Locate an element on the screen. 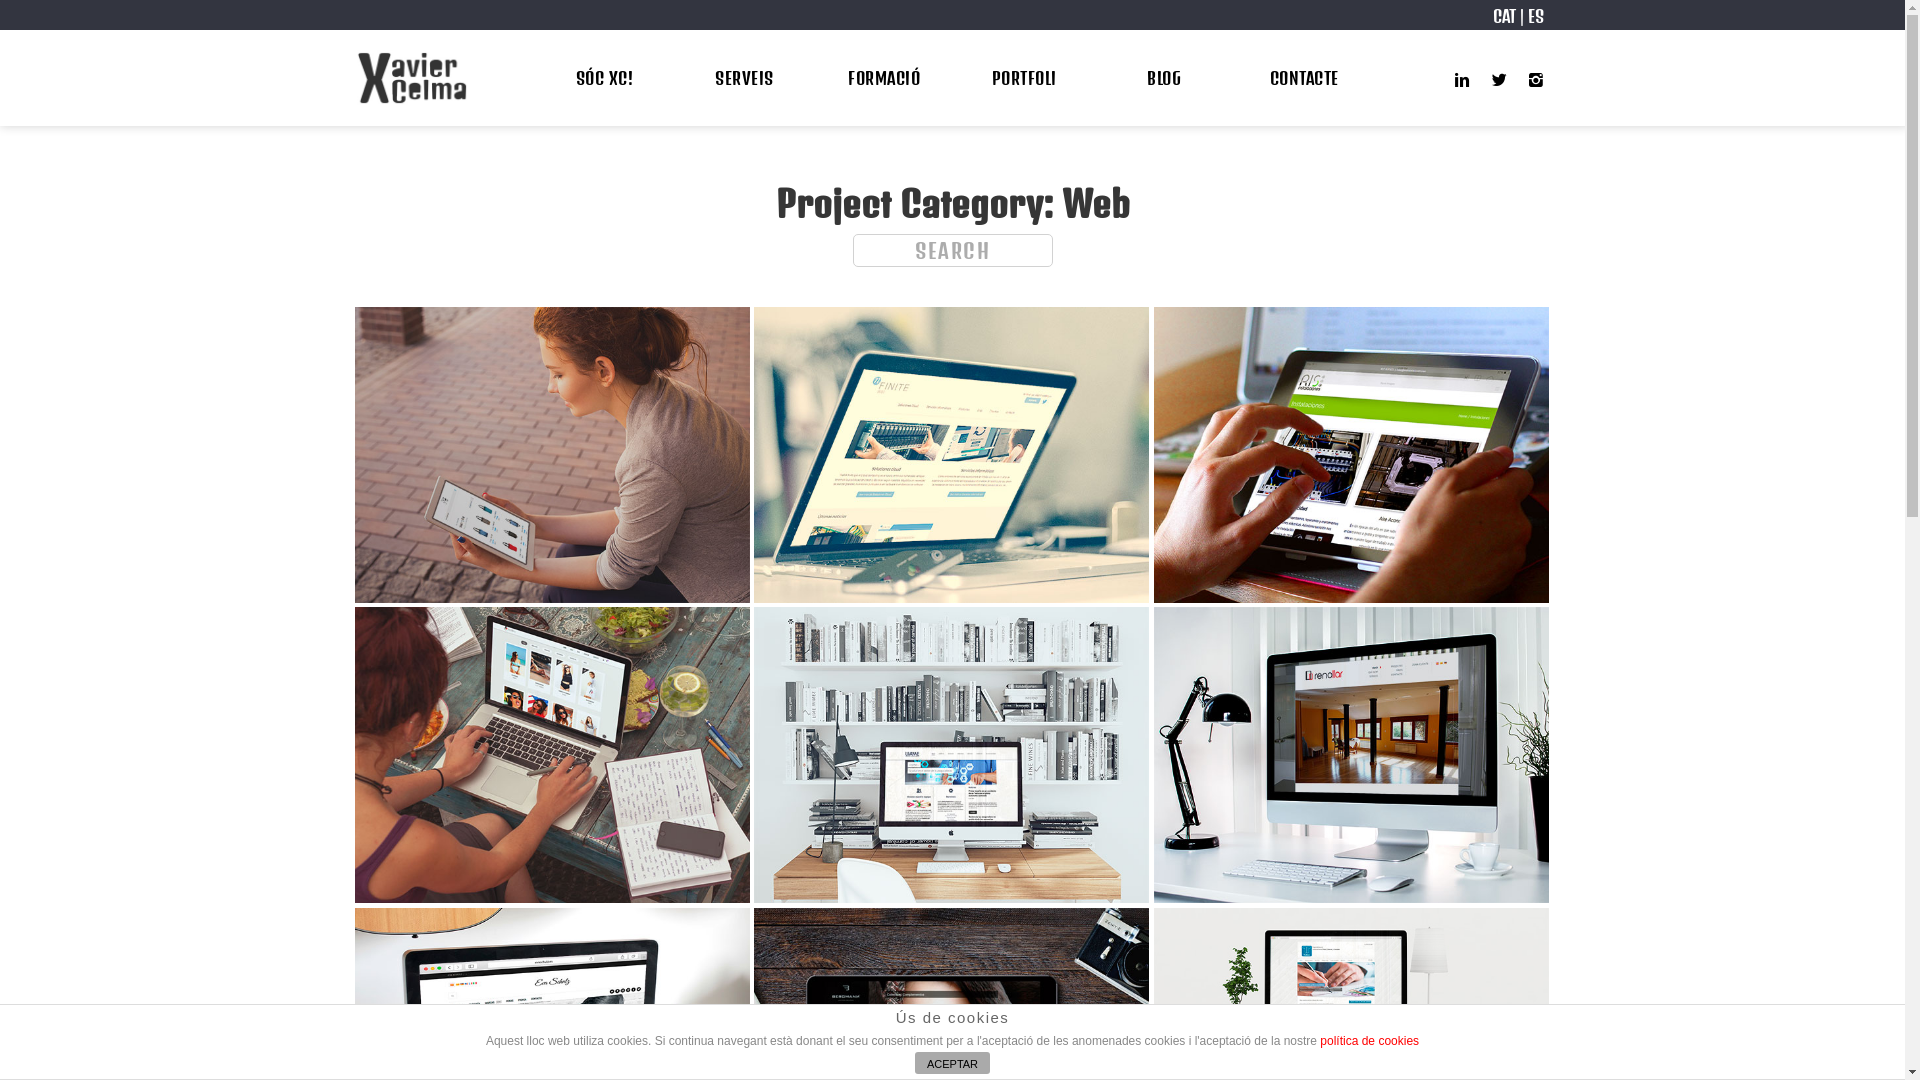  Peter & Wolf BCN is located at coordinates (552, 456).